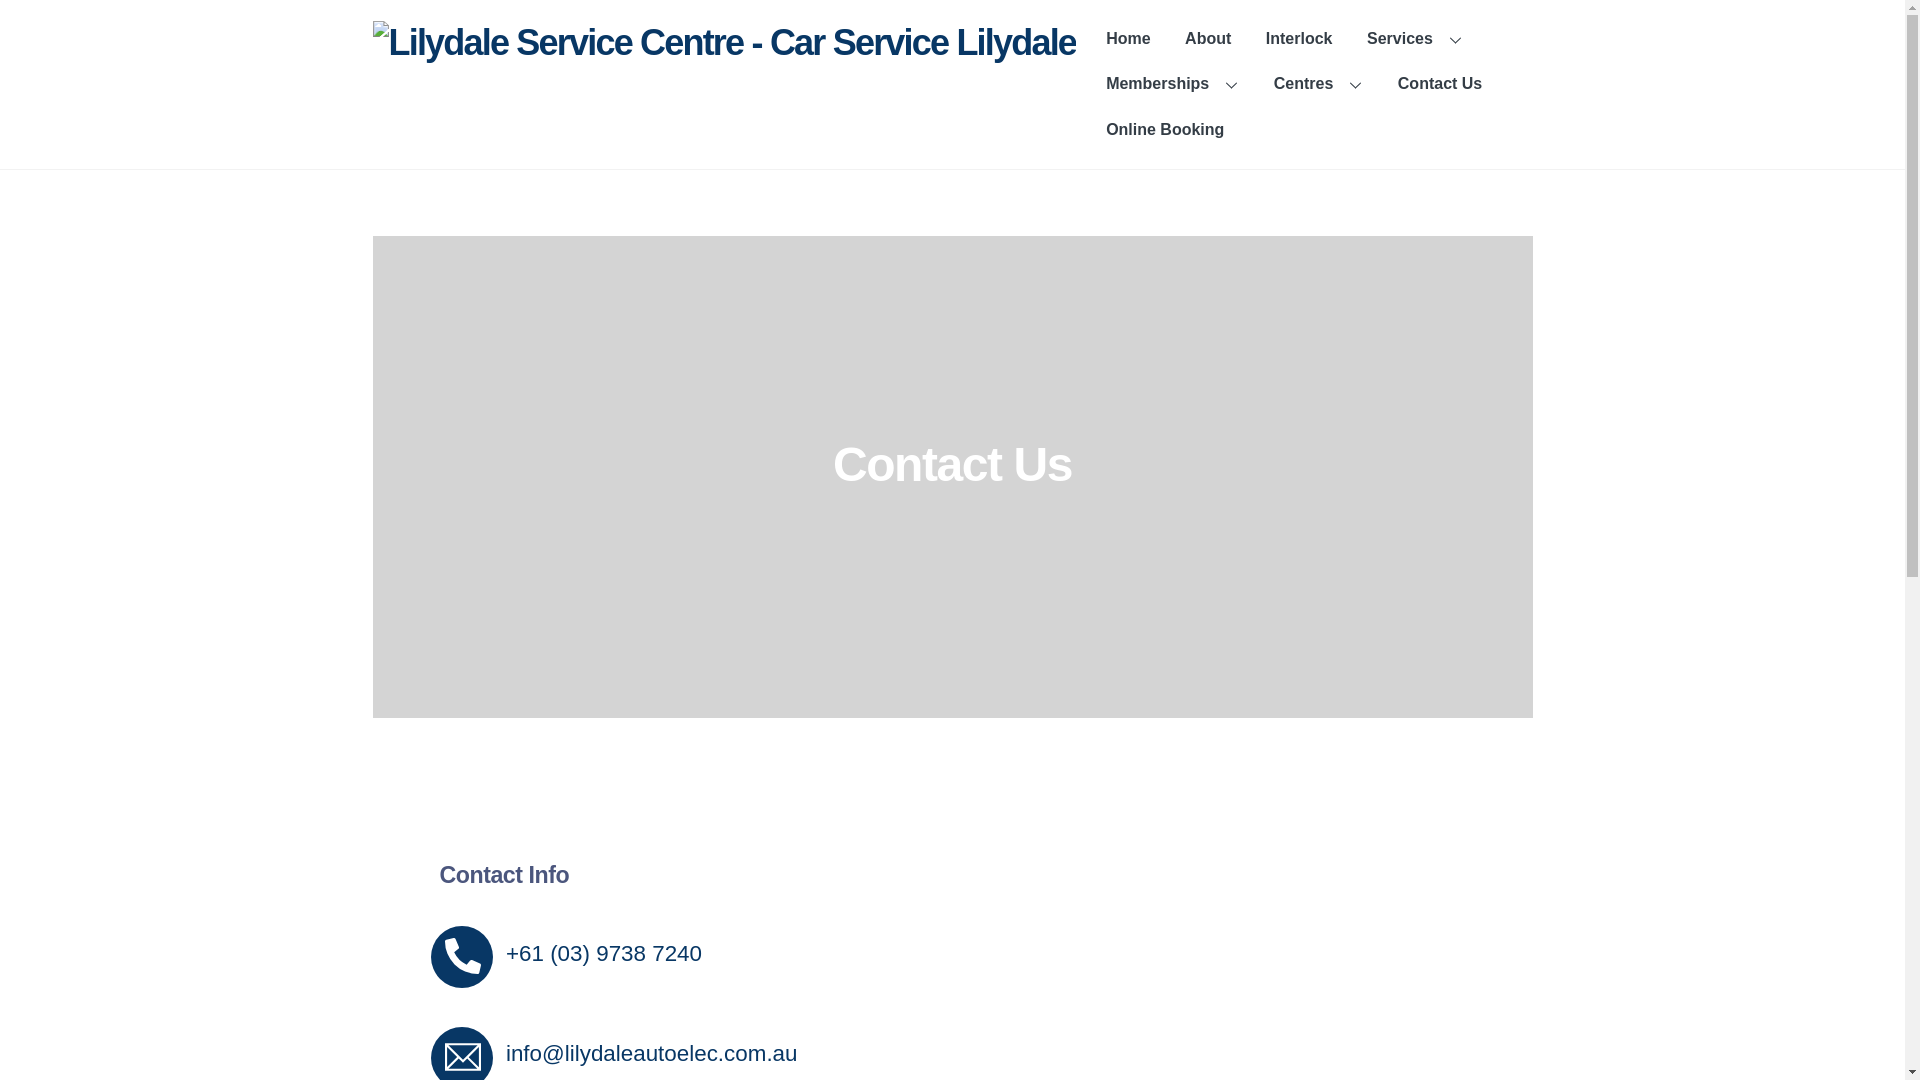  I want to click on Home, so click(1128, 39).